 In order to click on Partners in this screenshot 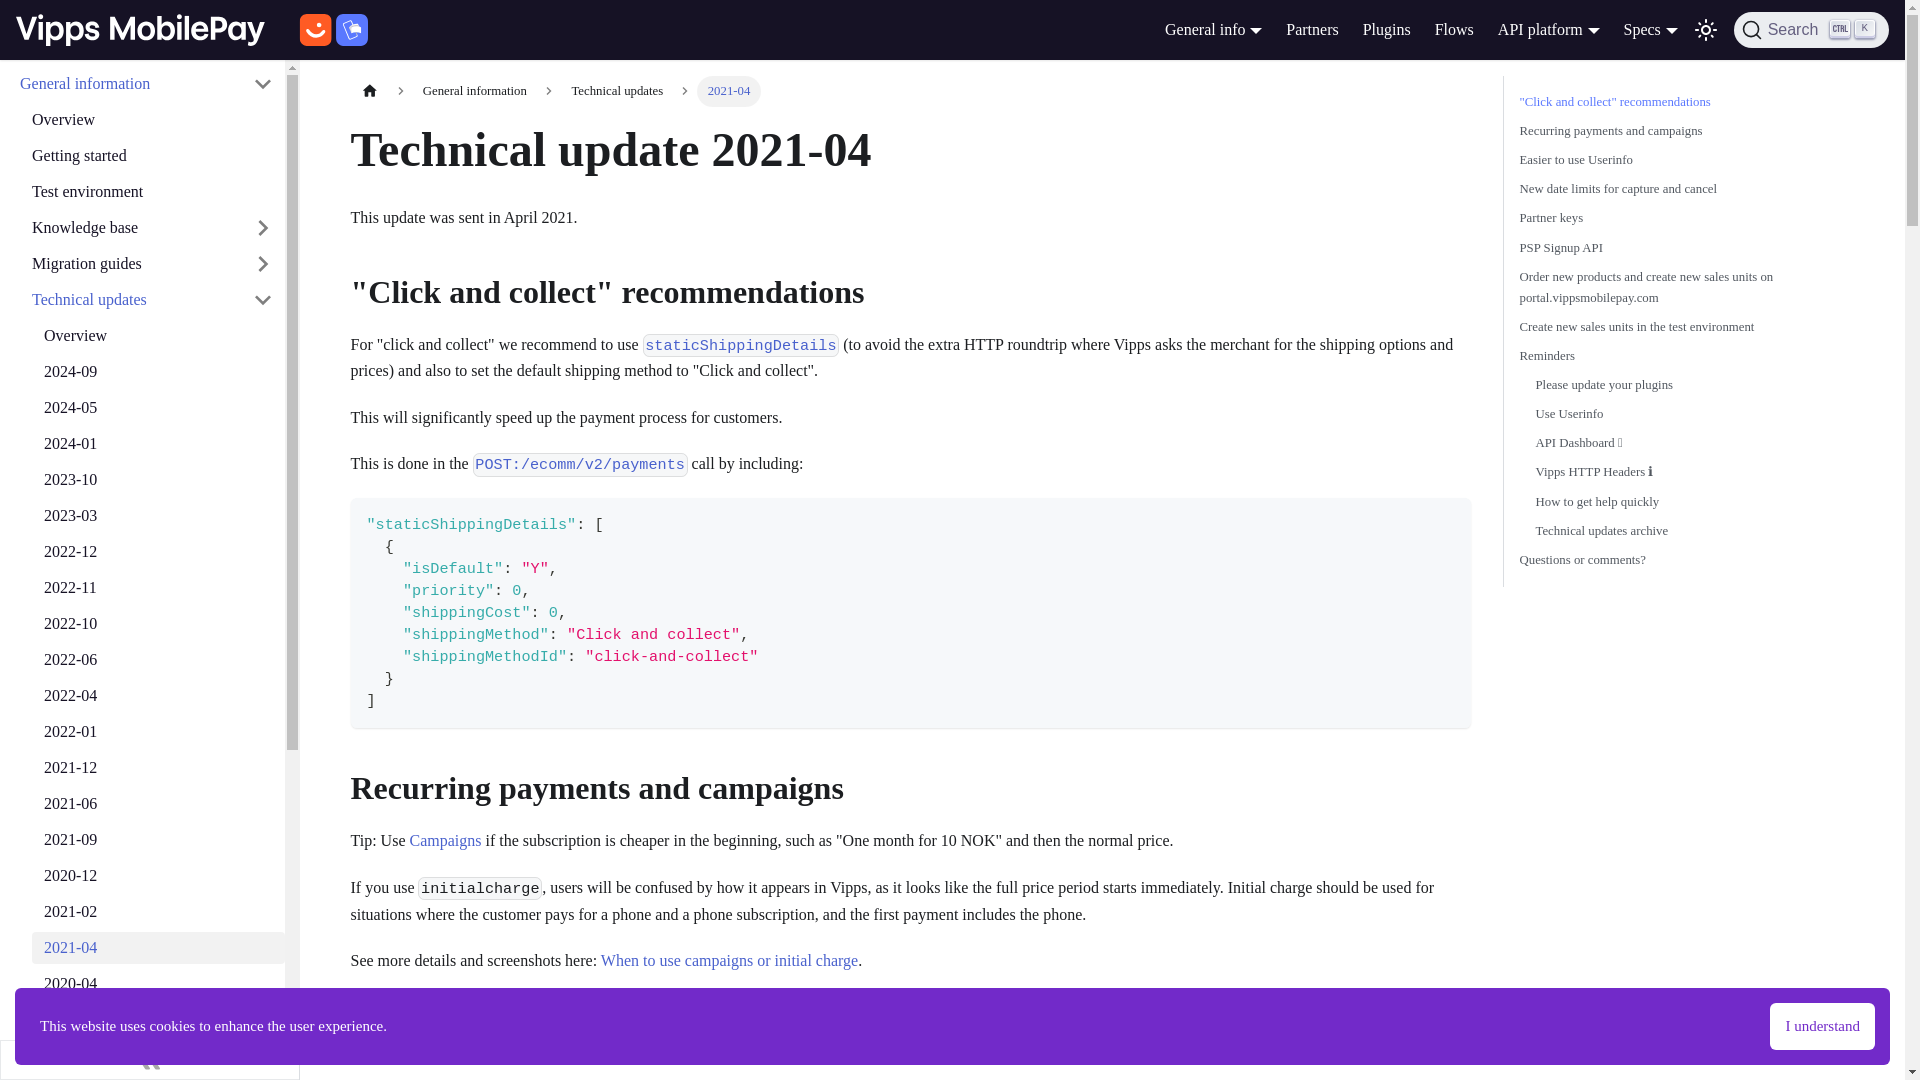, I will do `click(1312, 30)`.